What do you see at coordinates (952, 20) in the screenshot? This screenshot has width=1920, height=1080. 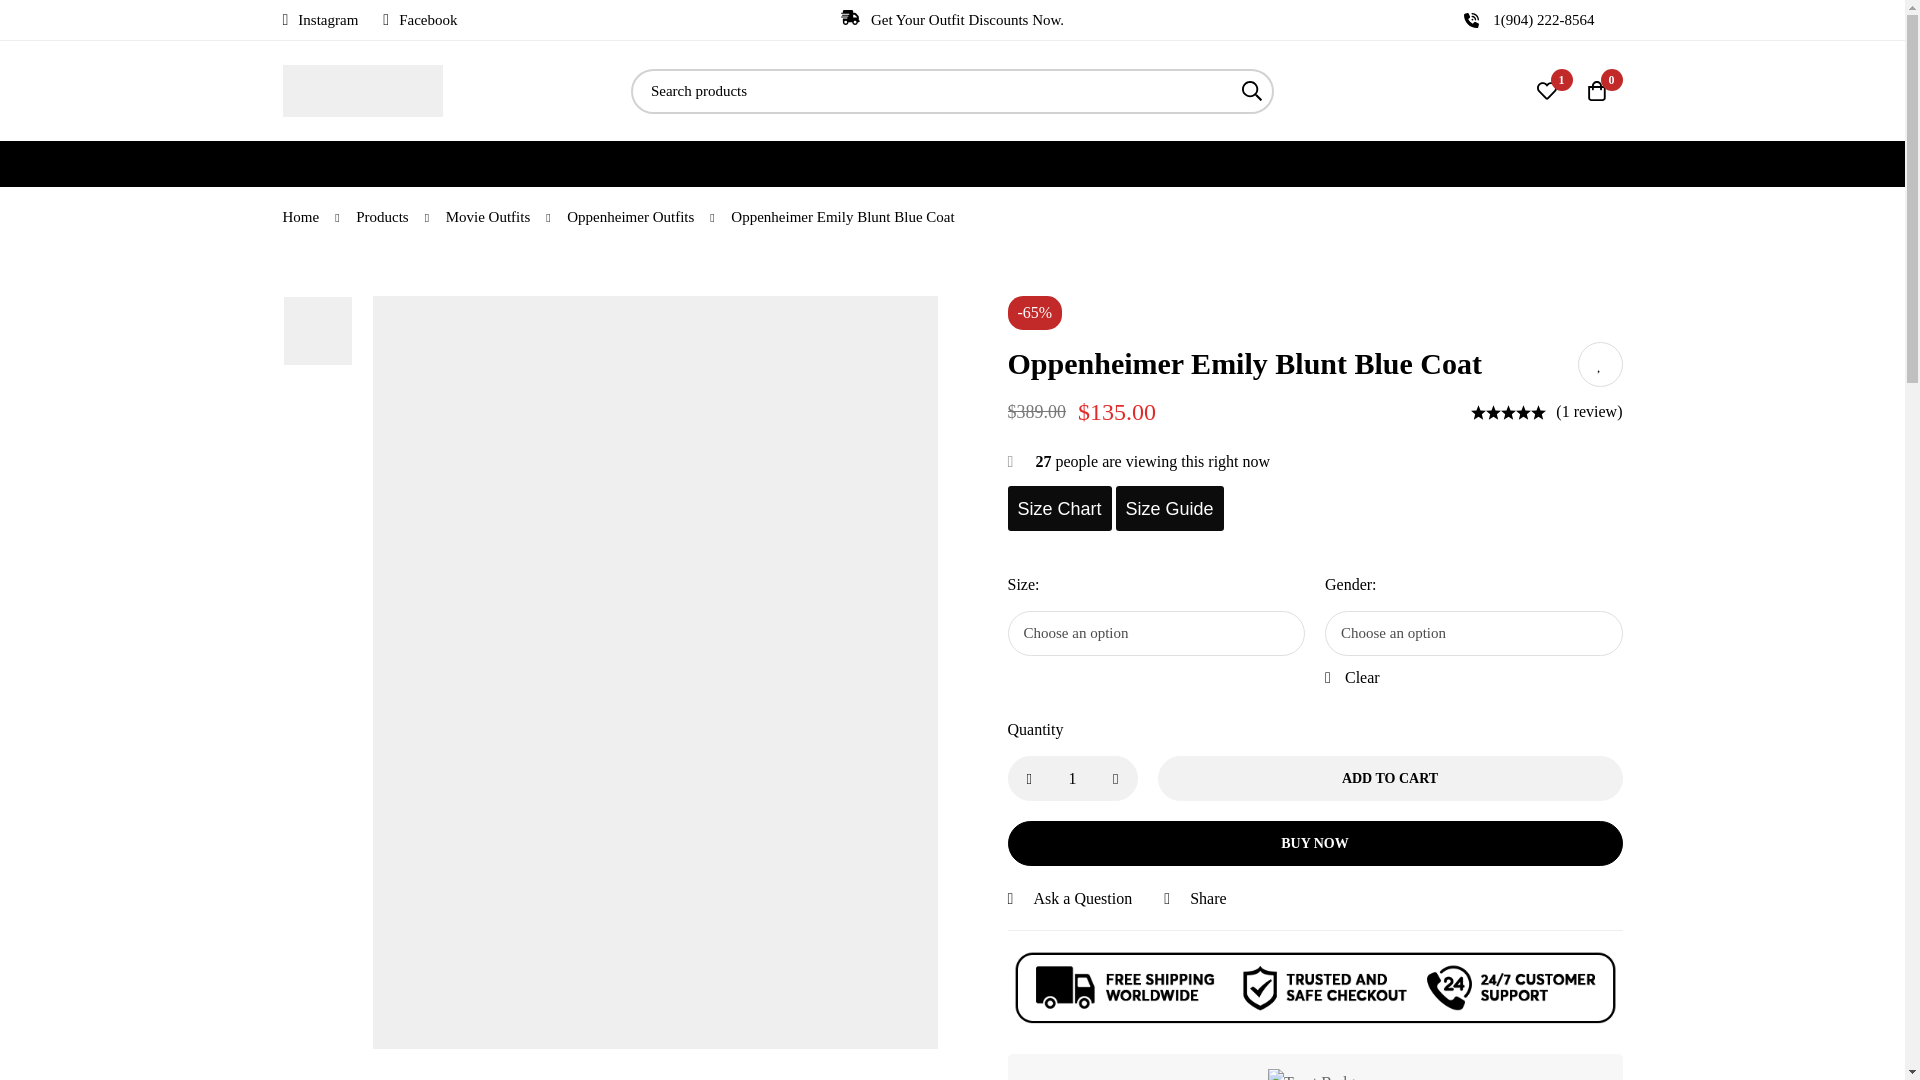 I see `  Get Your Outfit Discounts Now.` at bounding box center [952, 20].